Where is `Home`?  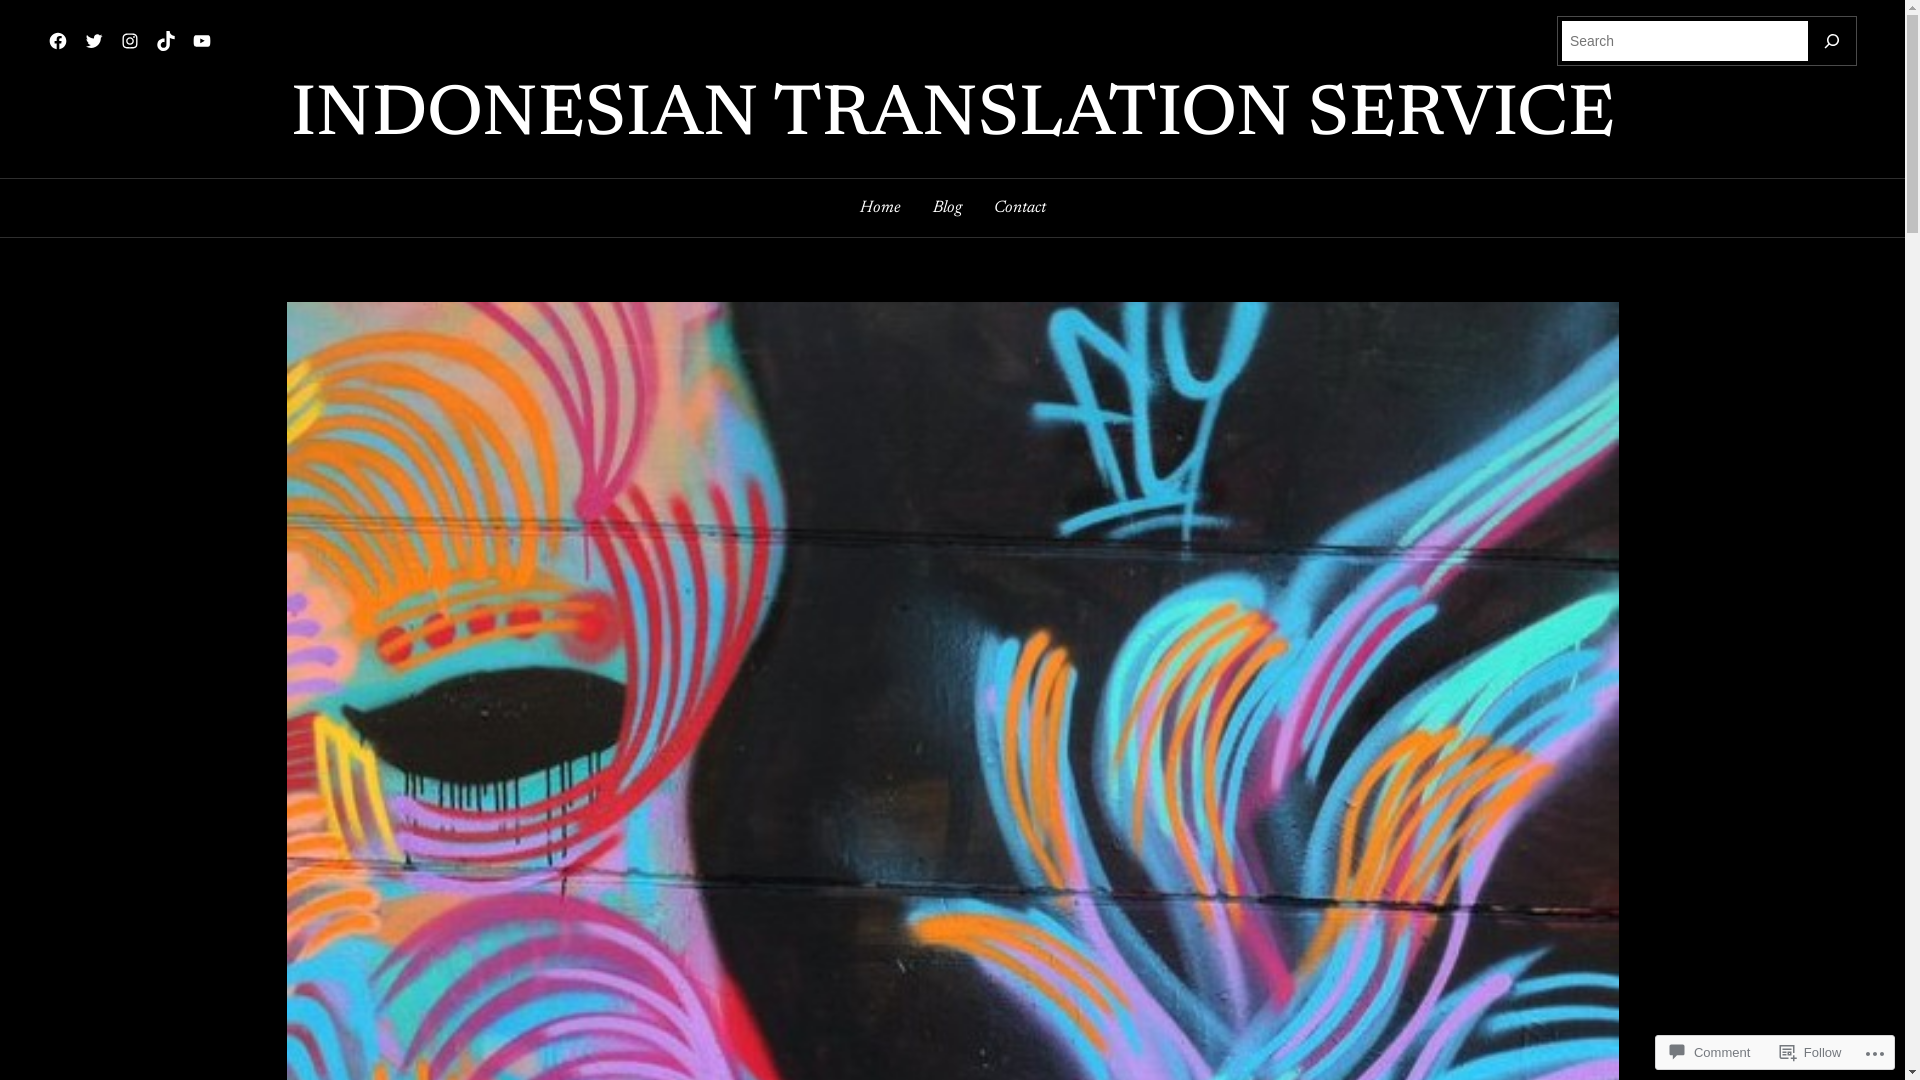
Home is located at coordinates (880, 208).